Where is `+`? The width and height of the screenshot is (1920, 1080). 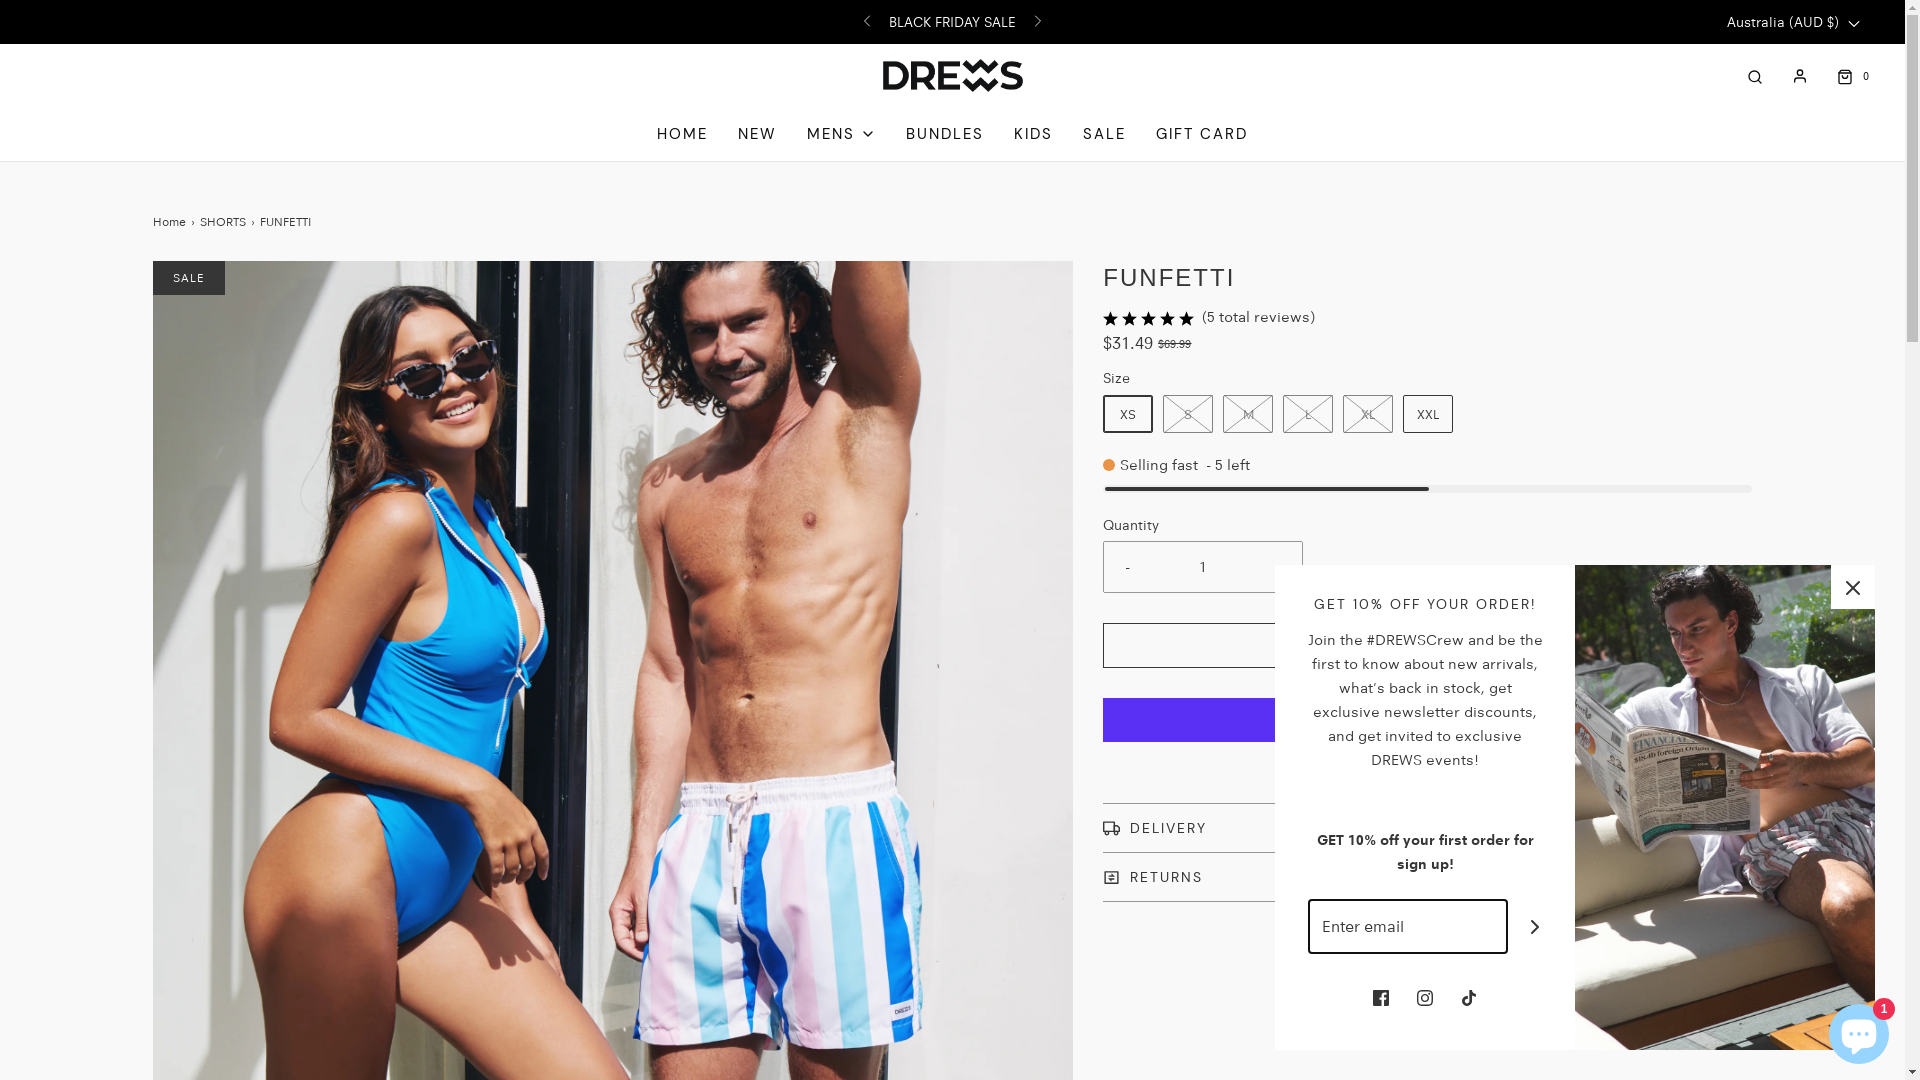
+ is located at coordinates (1278, 567).